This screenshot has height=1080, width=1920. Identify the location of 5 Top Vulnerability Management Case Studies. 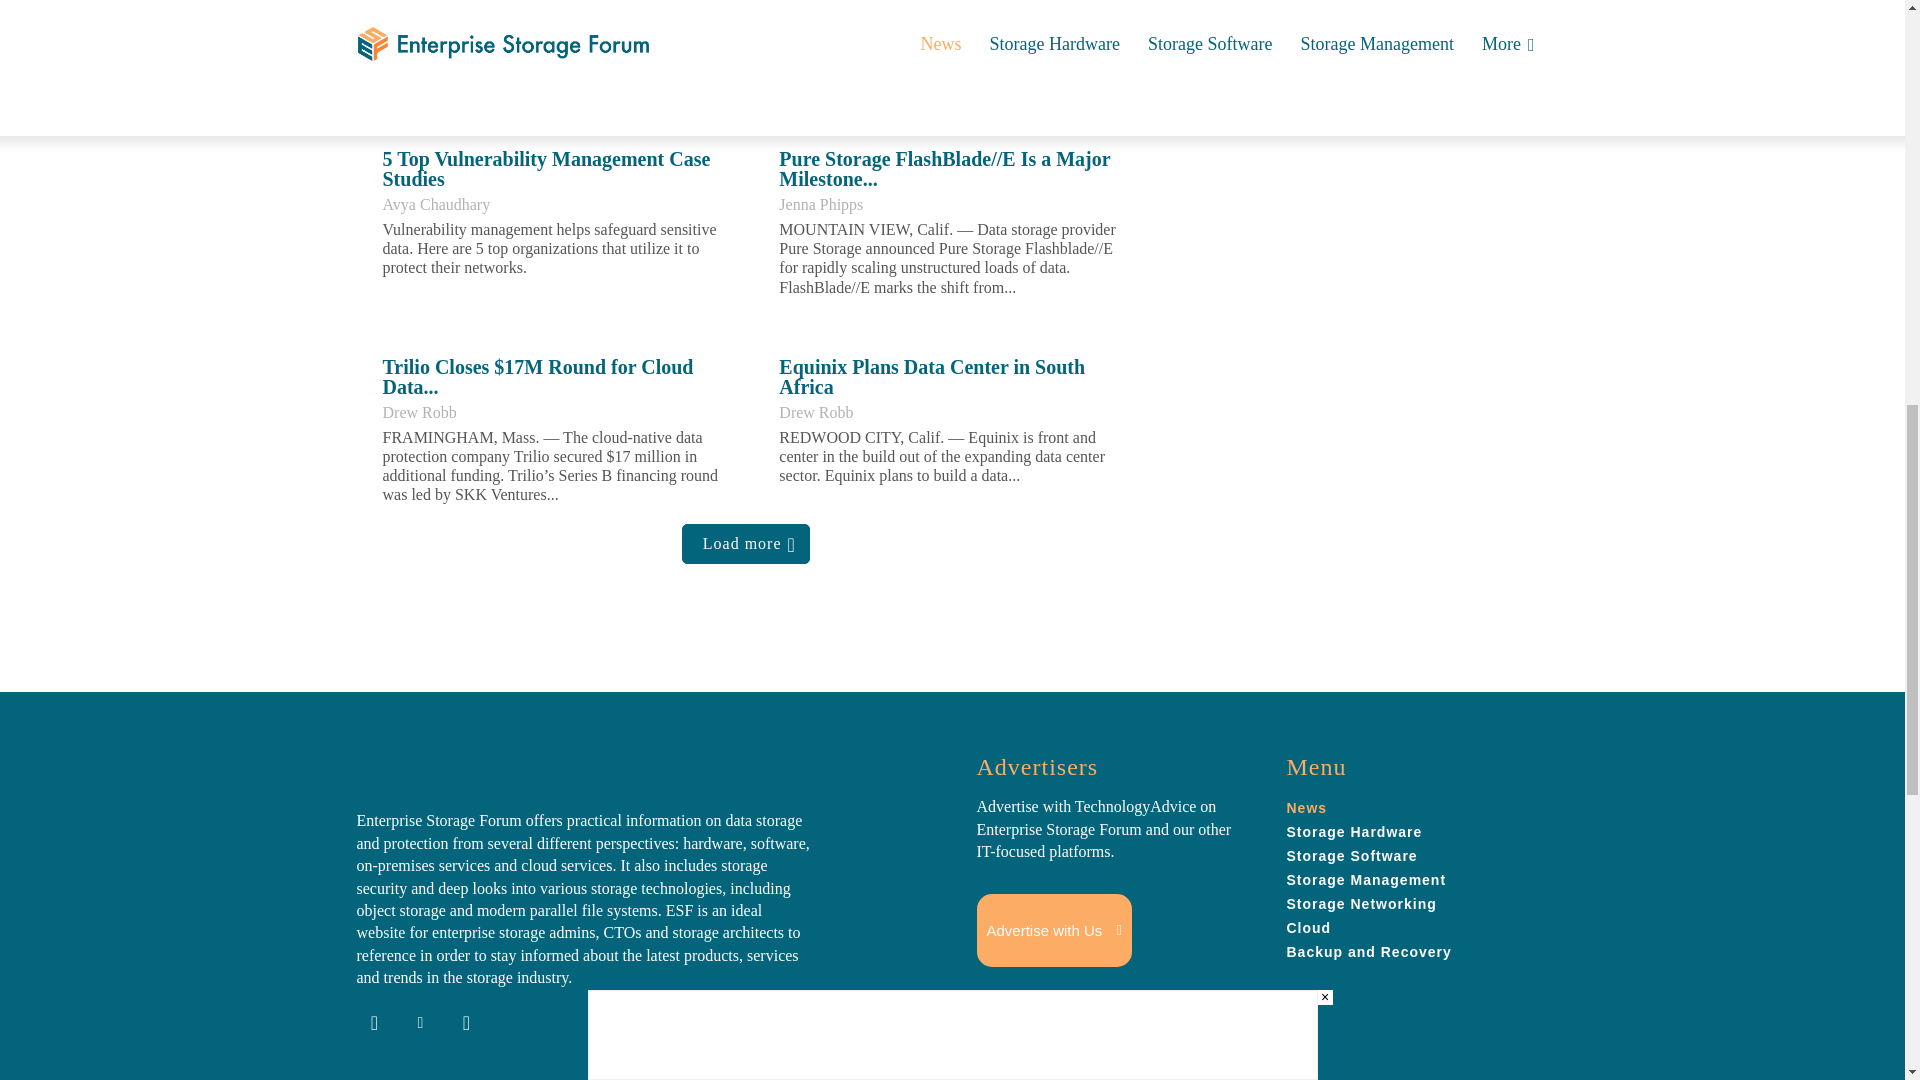
(546, 168).